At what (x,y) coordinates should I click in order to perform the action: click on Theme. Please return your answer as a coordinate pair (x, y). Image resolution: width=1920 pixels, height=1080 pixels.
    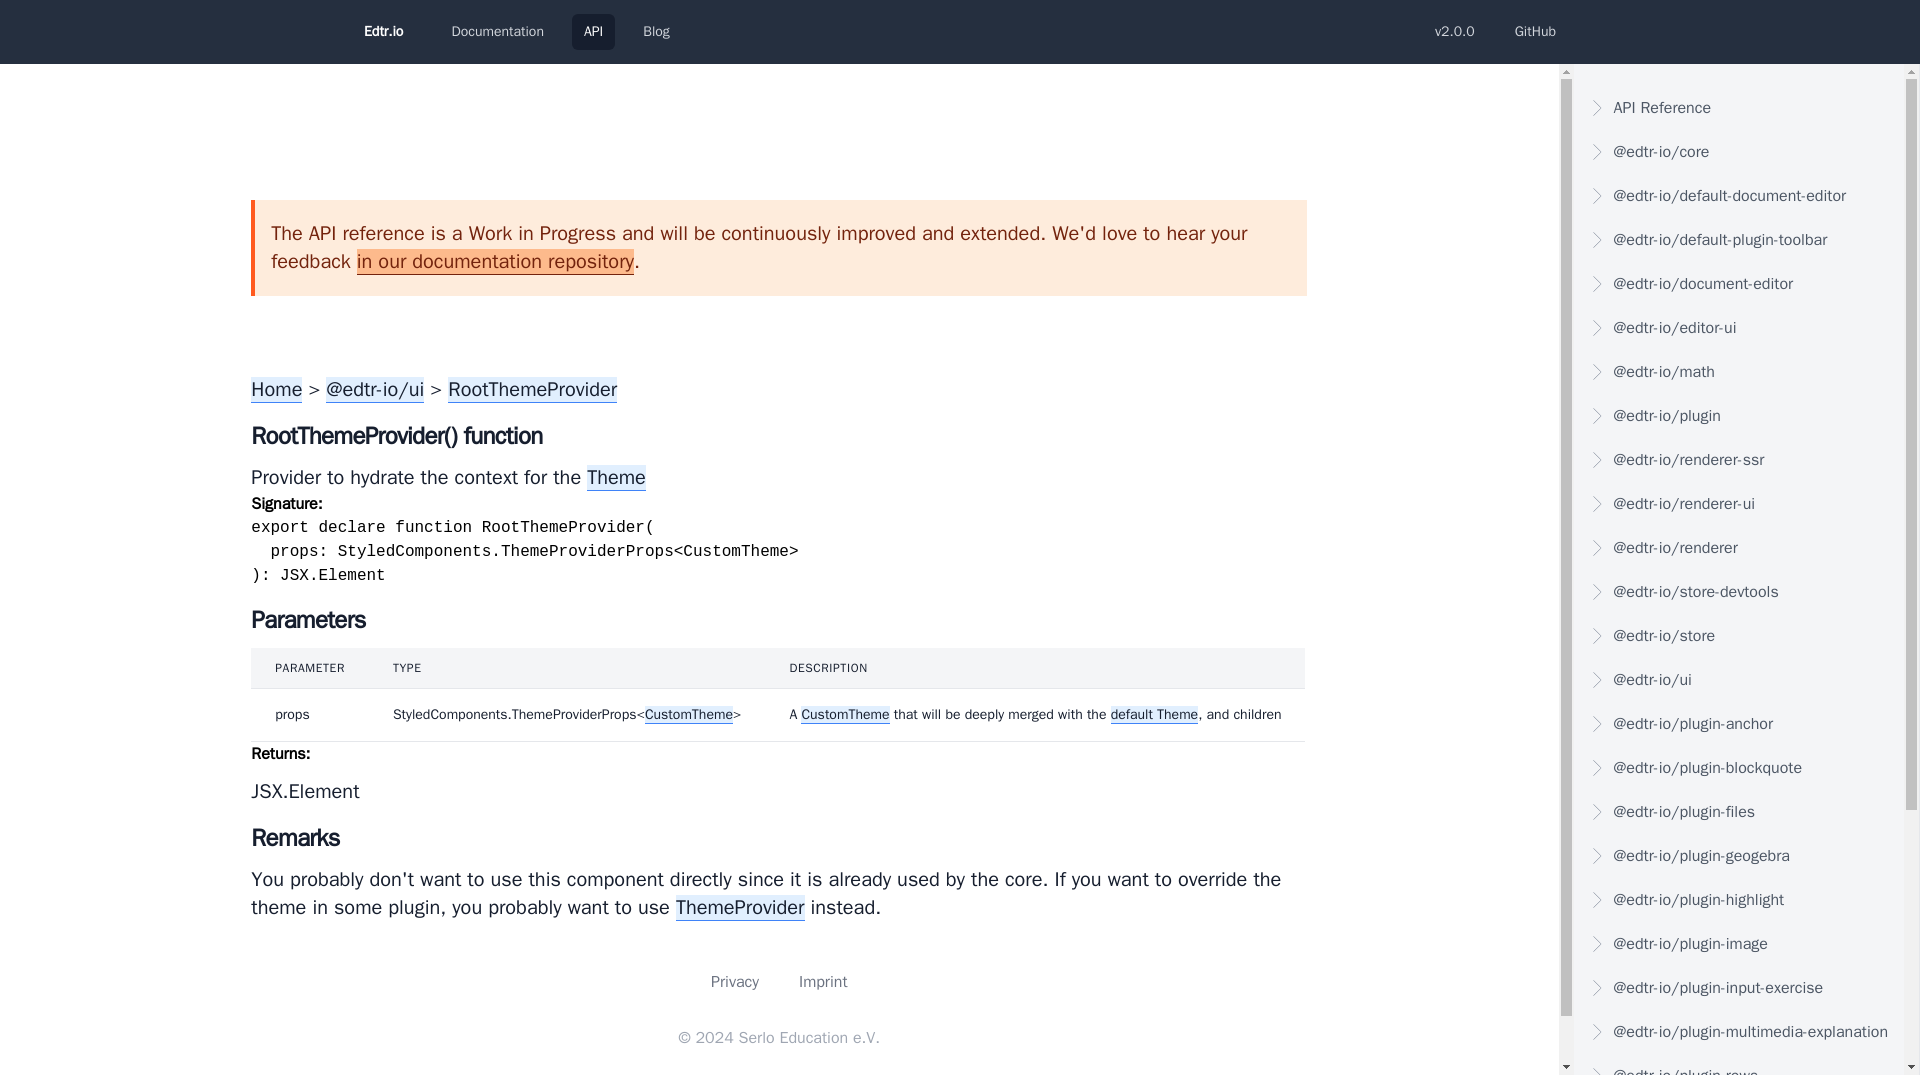
    Looking at the image, I should click on (616, 478).